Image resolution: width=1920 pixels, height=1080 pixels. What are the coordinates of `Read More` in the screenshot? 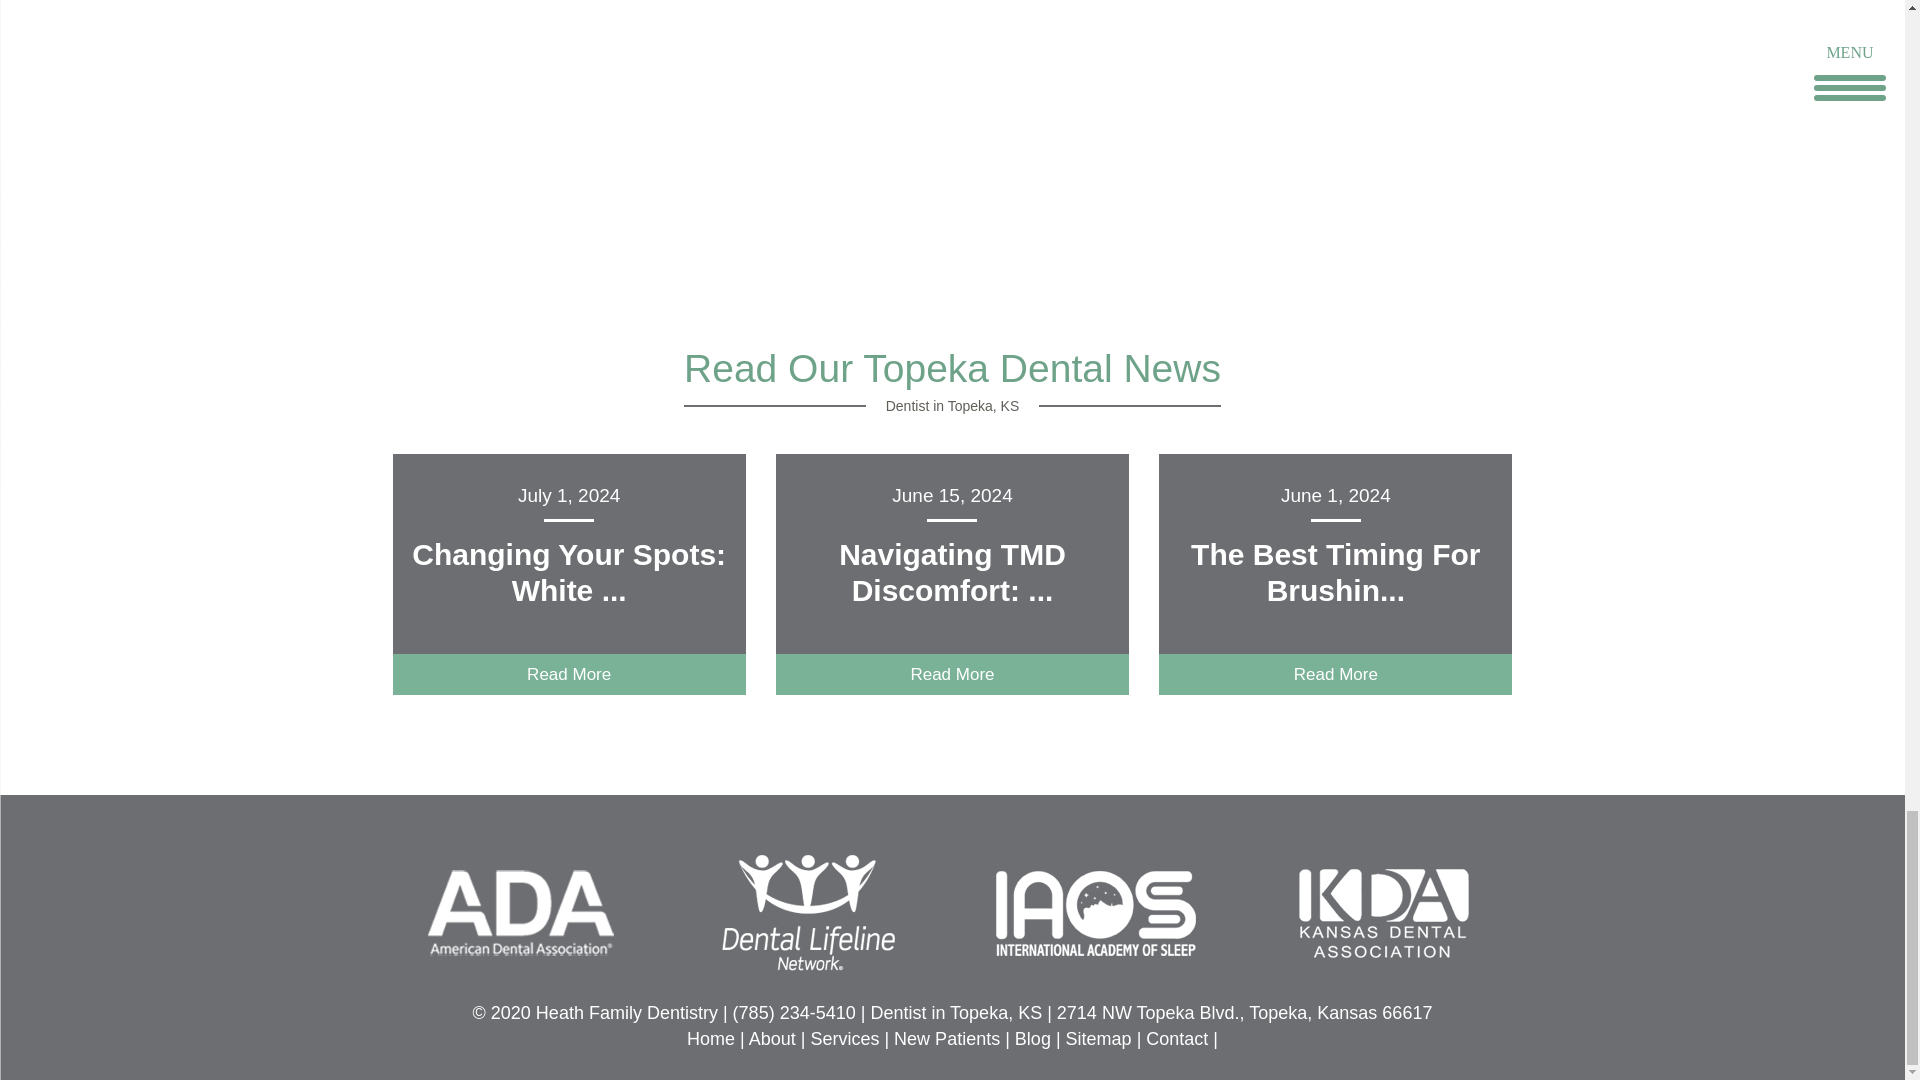 It's located at (1336, 674).